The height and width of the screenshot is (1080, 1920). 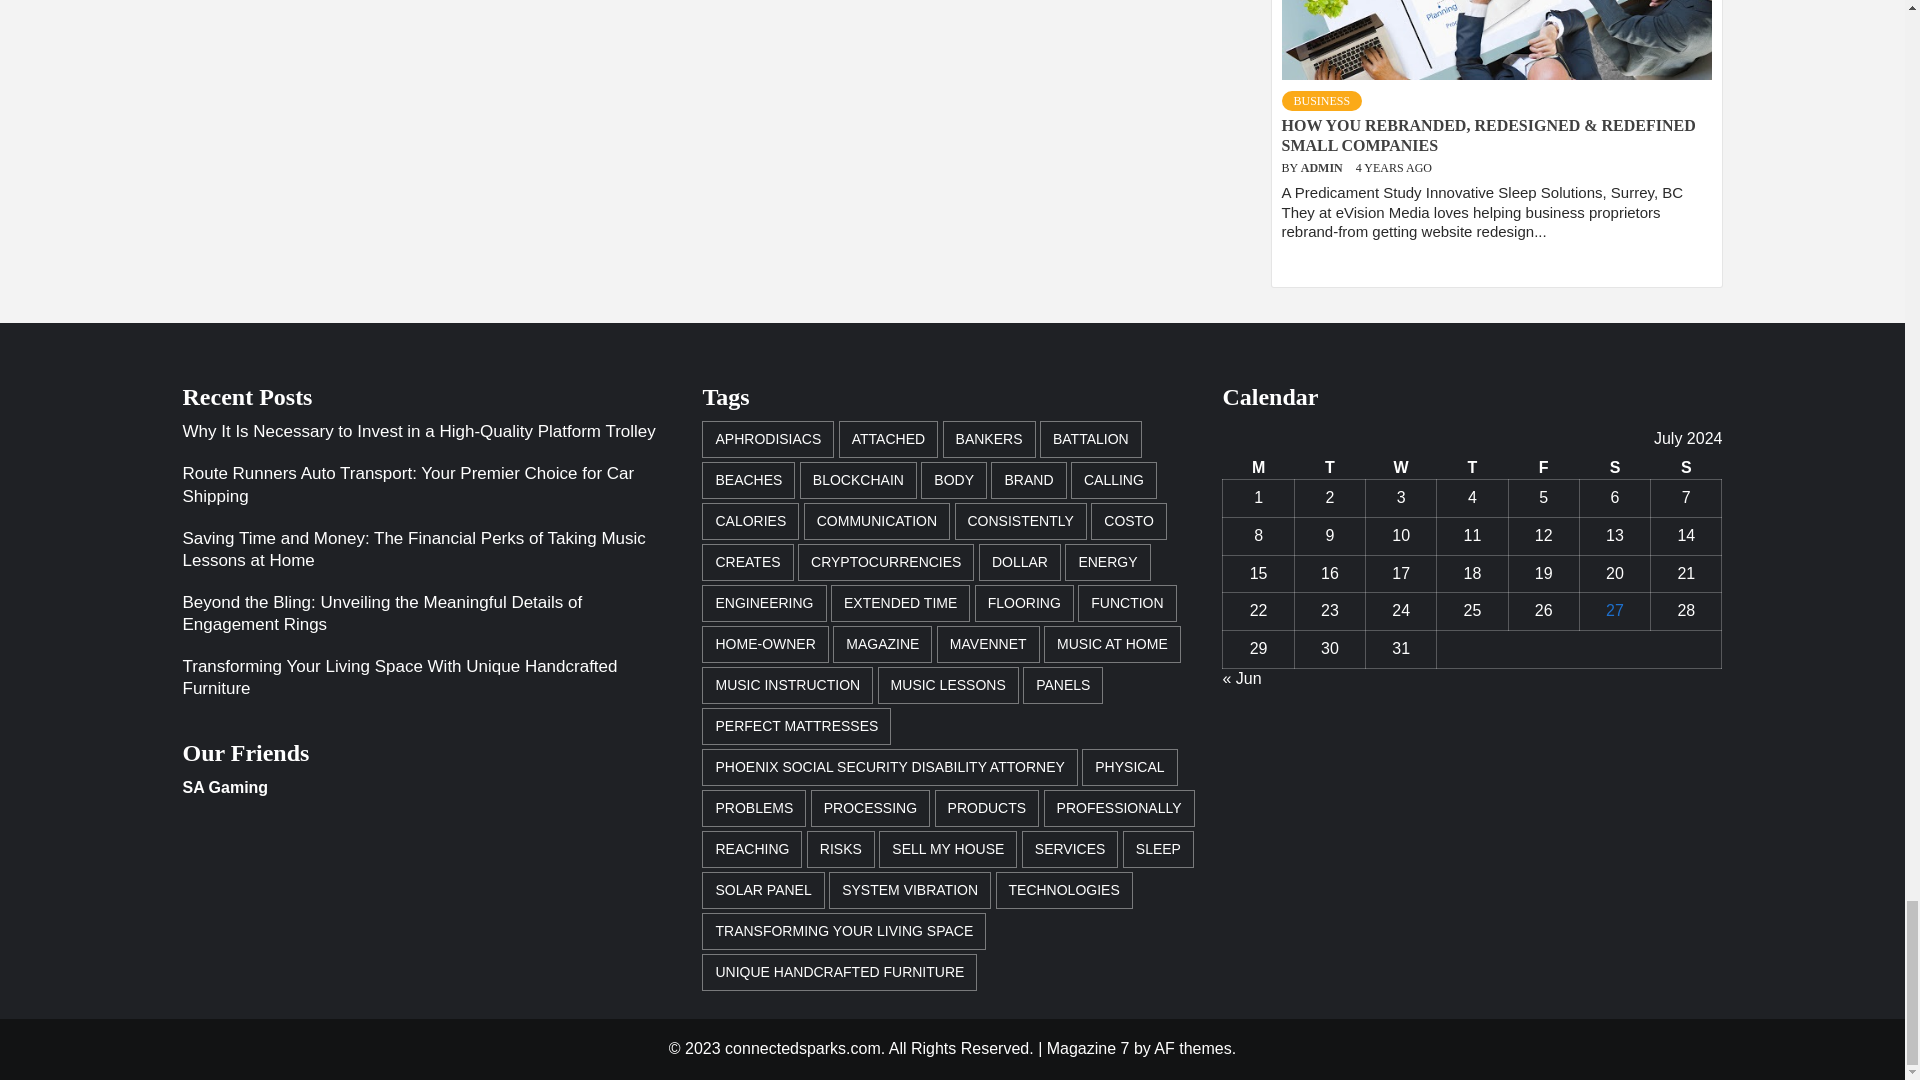 I want to click on Saturday, so click(x=1614, y=468).